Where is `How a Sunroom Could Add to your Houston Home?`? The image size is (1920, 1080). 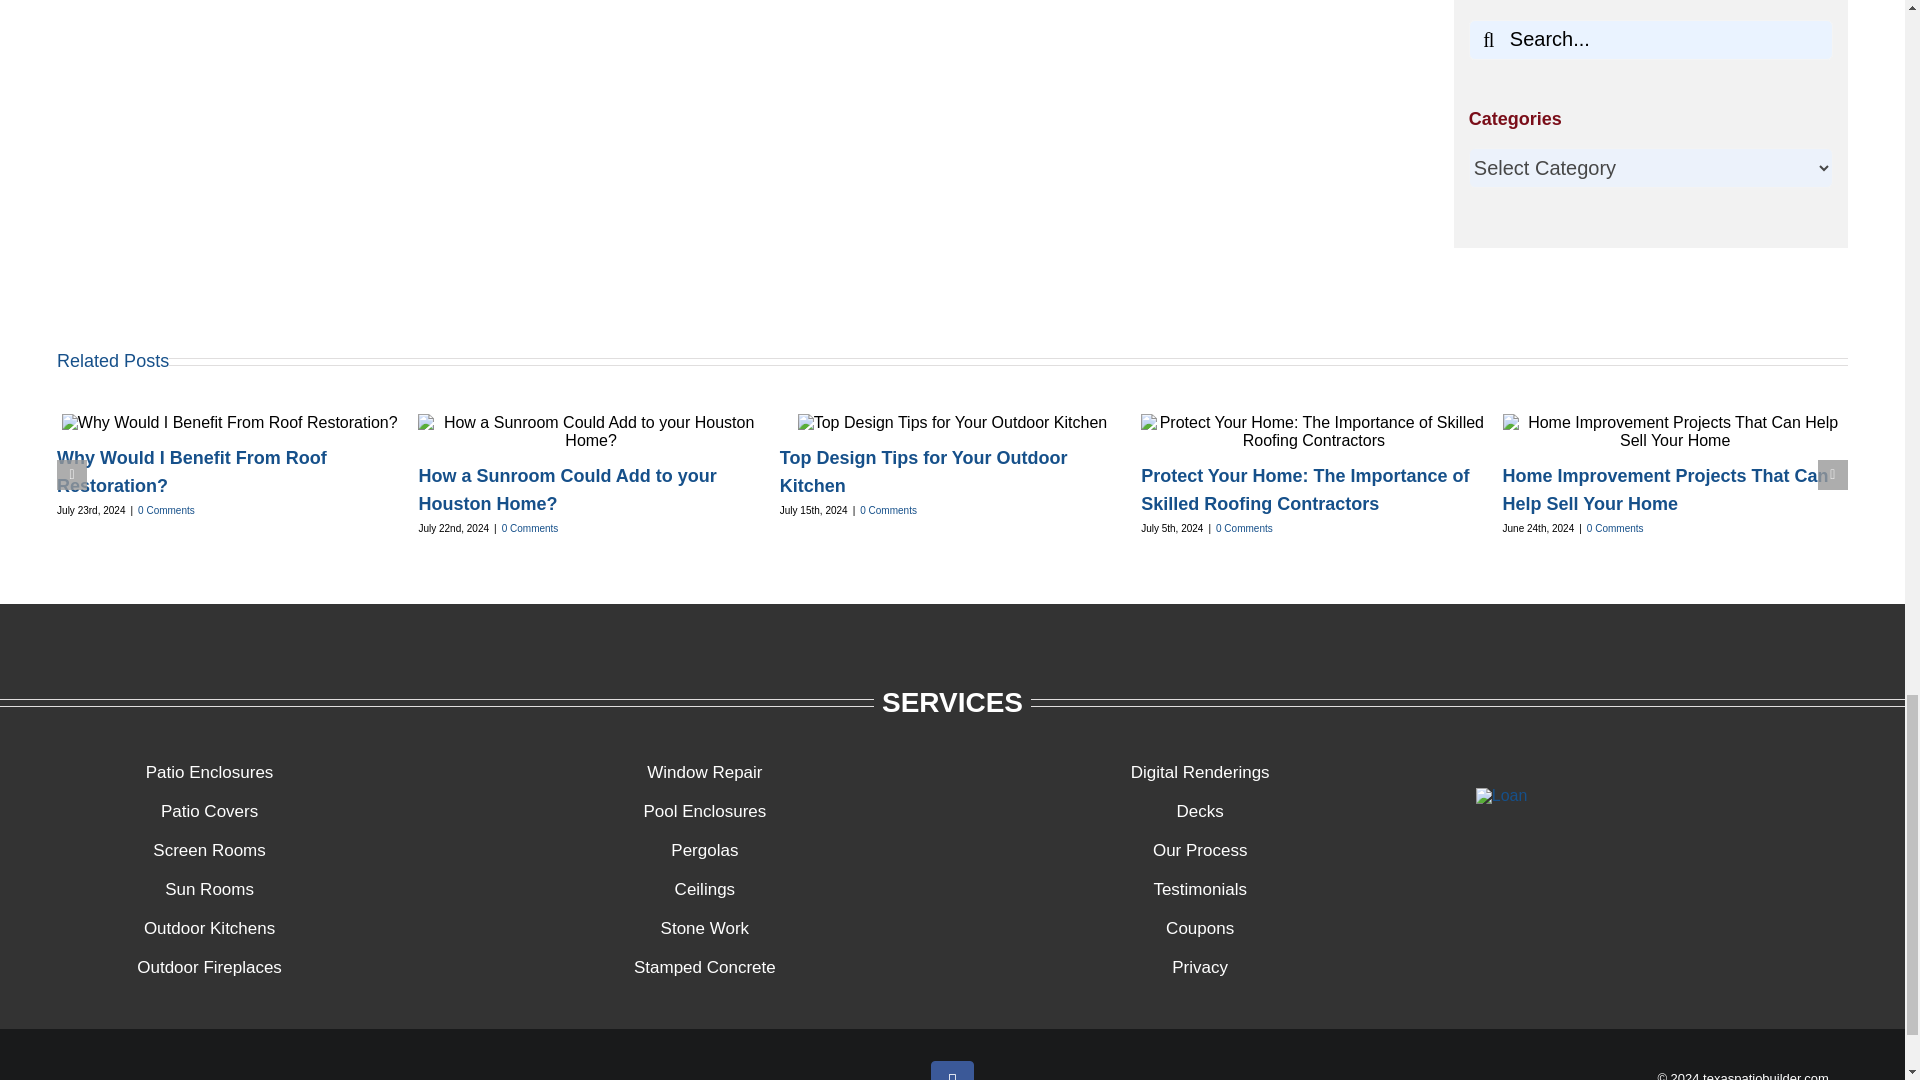
How a Sunroom Could Add to your Houston Home? is located at coordinates (567, 490).